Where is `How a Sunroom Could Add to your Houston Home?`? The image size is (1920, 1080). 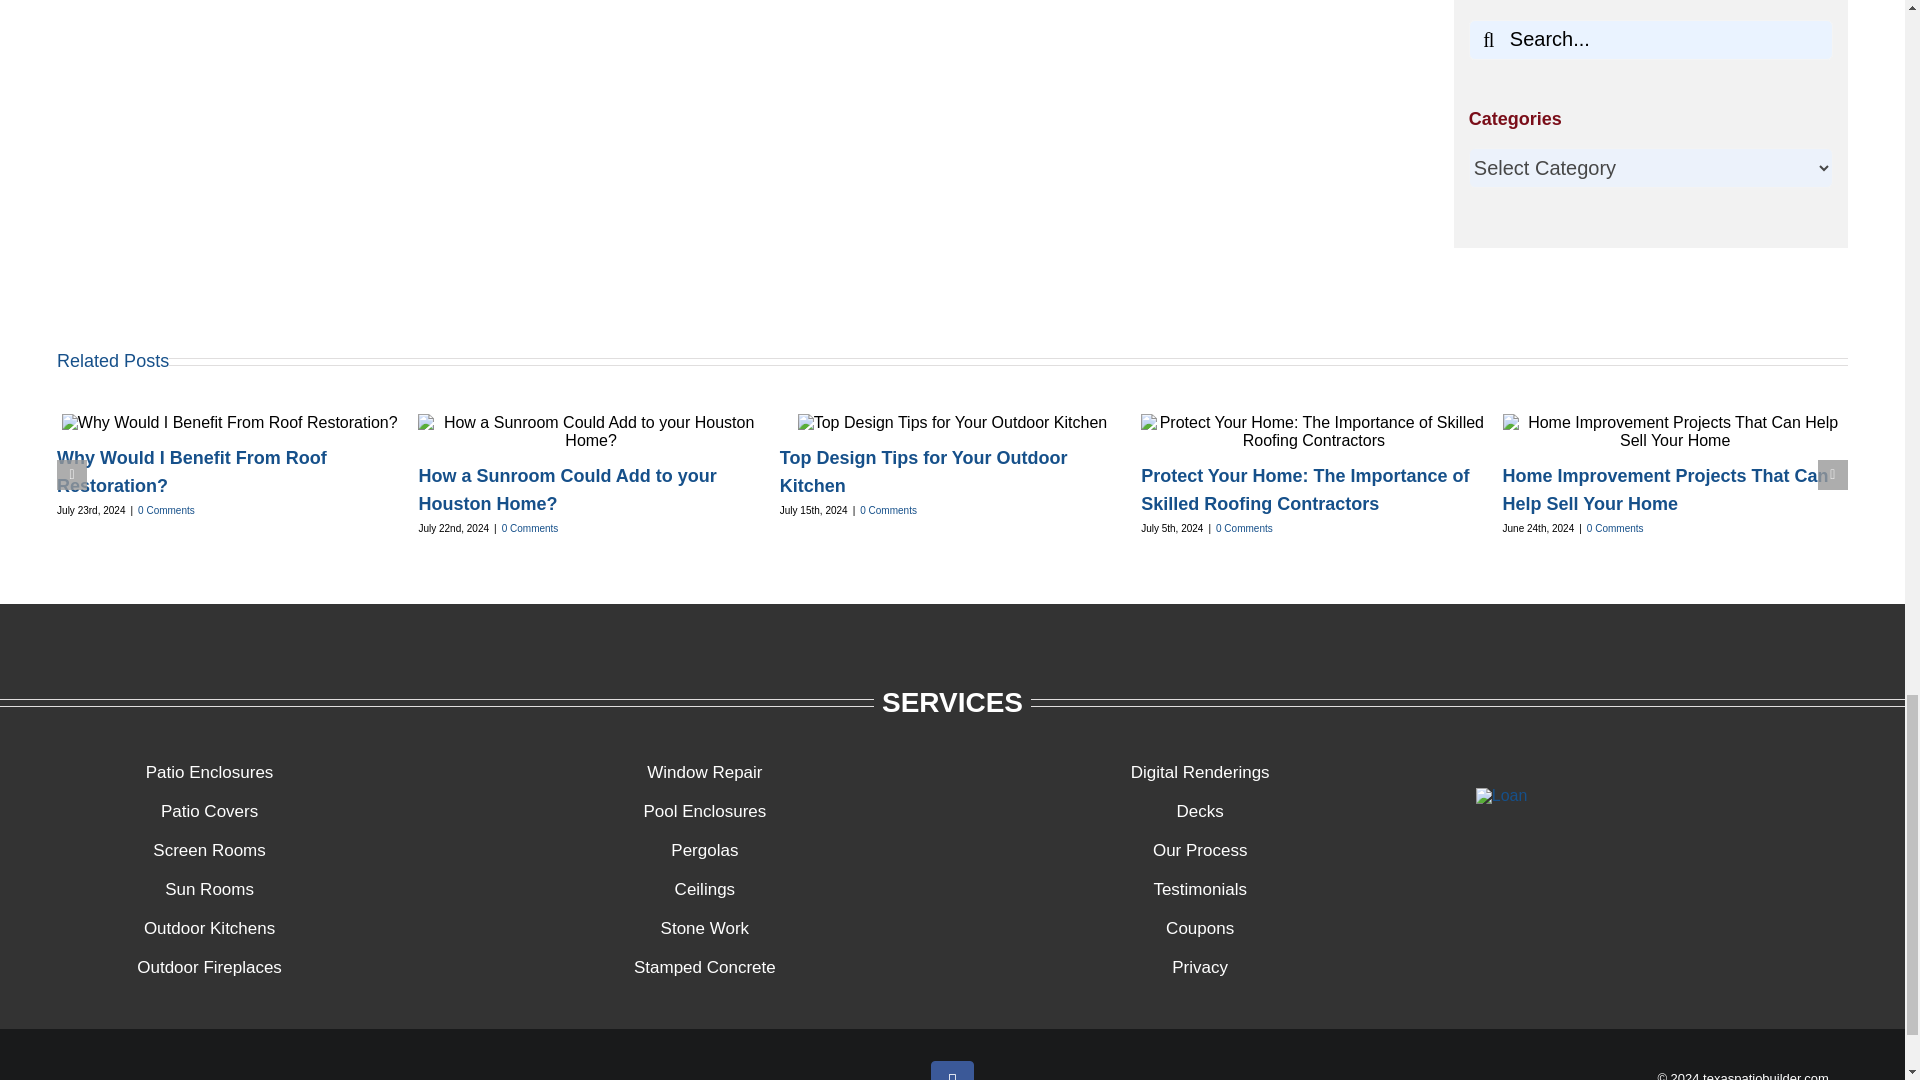
How a Sunroom Could Add to your Houston Home? is located at coordinates (567, 490).